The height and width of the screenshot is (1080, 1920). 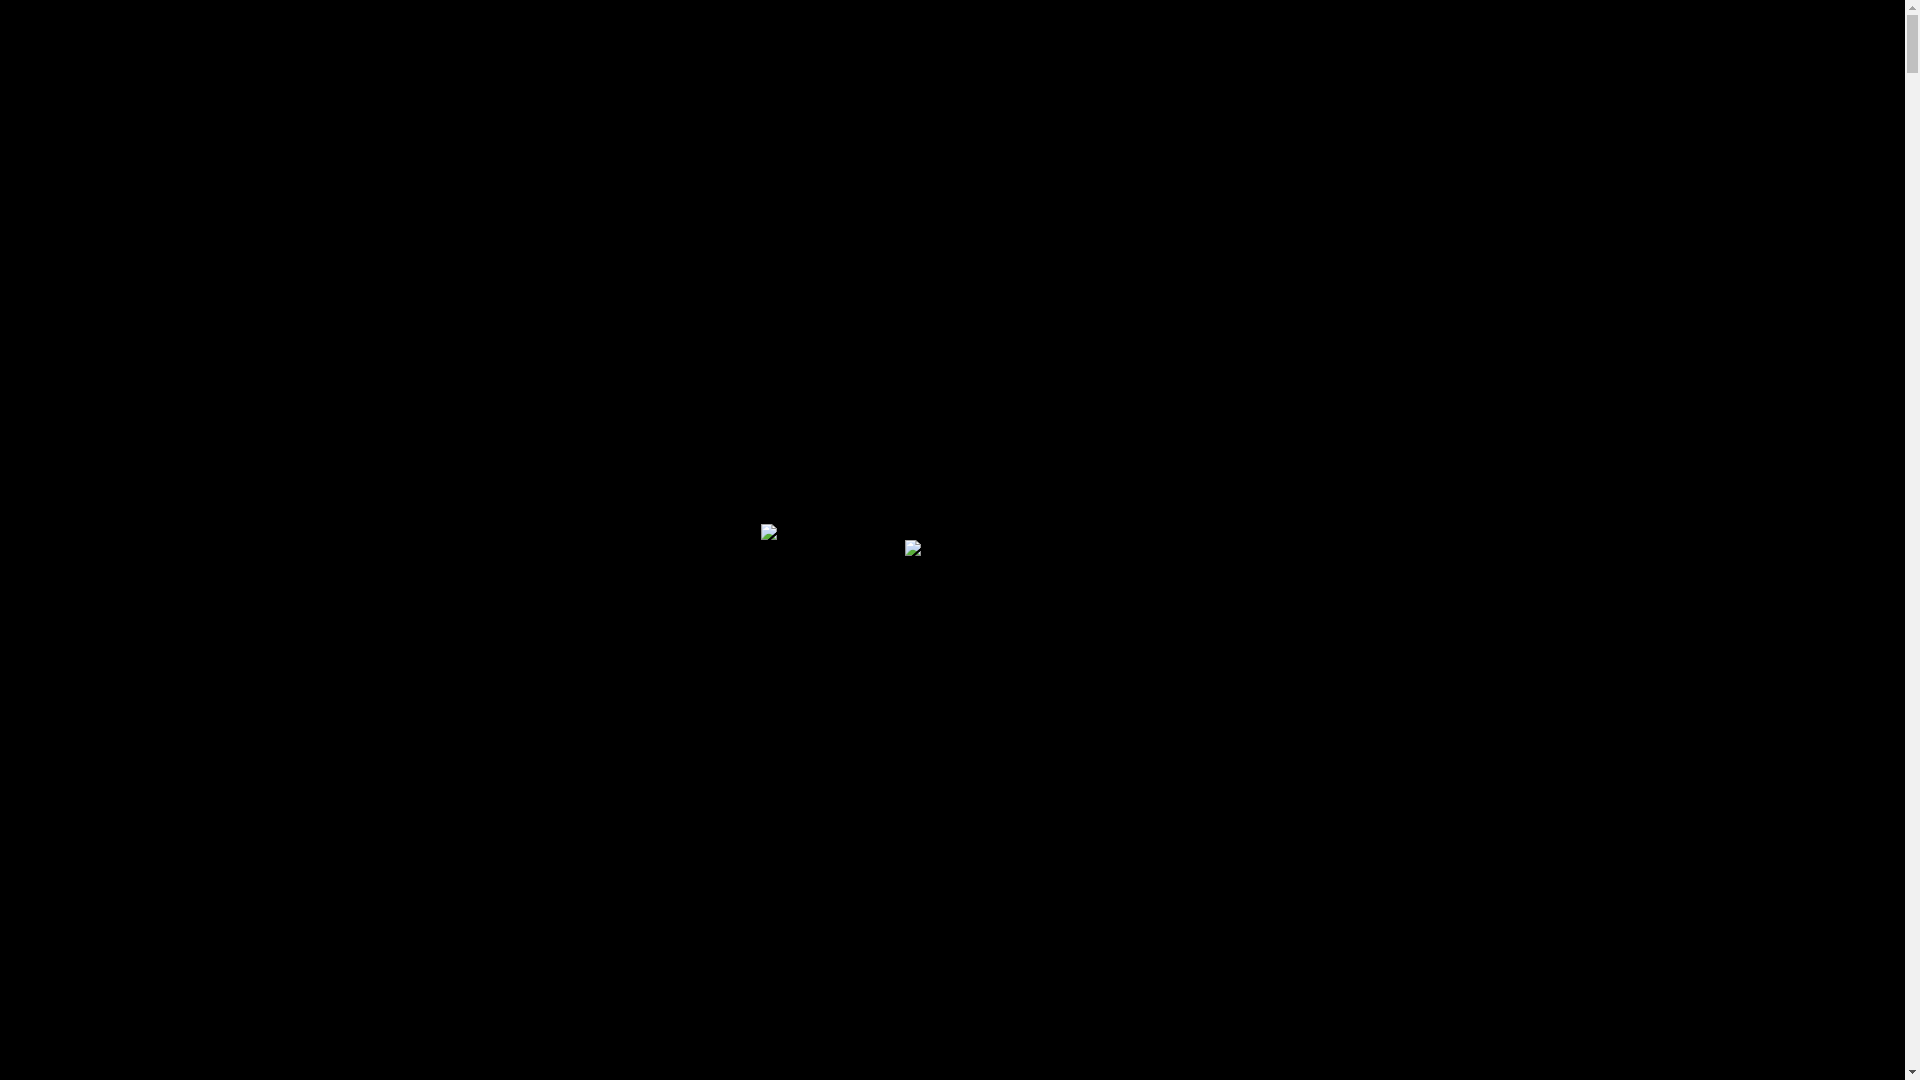 What do you see at coordinates (508, 744) in the screenshot?
I see `TURBOKLONE` at bounding box center [508, 744].